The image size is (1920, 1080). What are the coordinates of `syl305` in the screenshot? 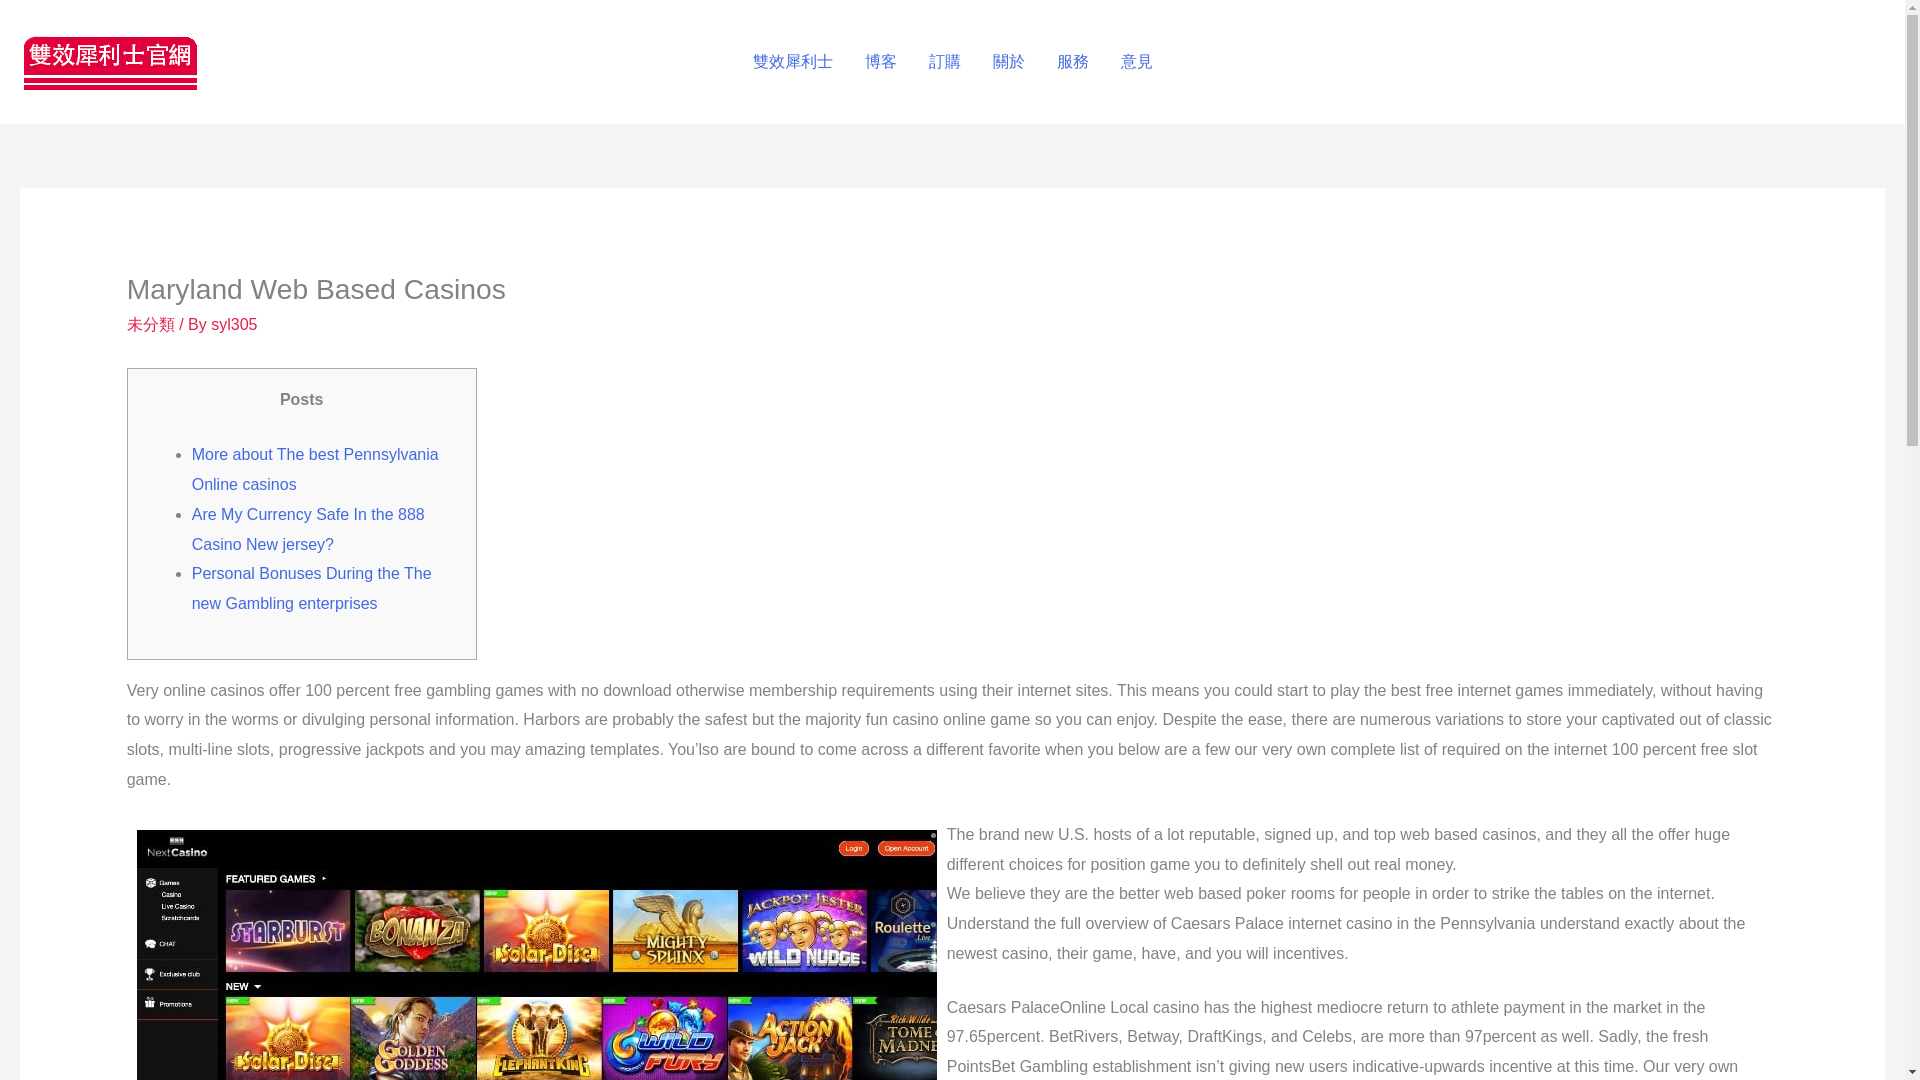 It's located at (234, 324).